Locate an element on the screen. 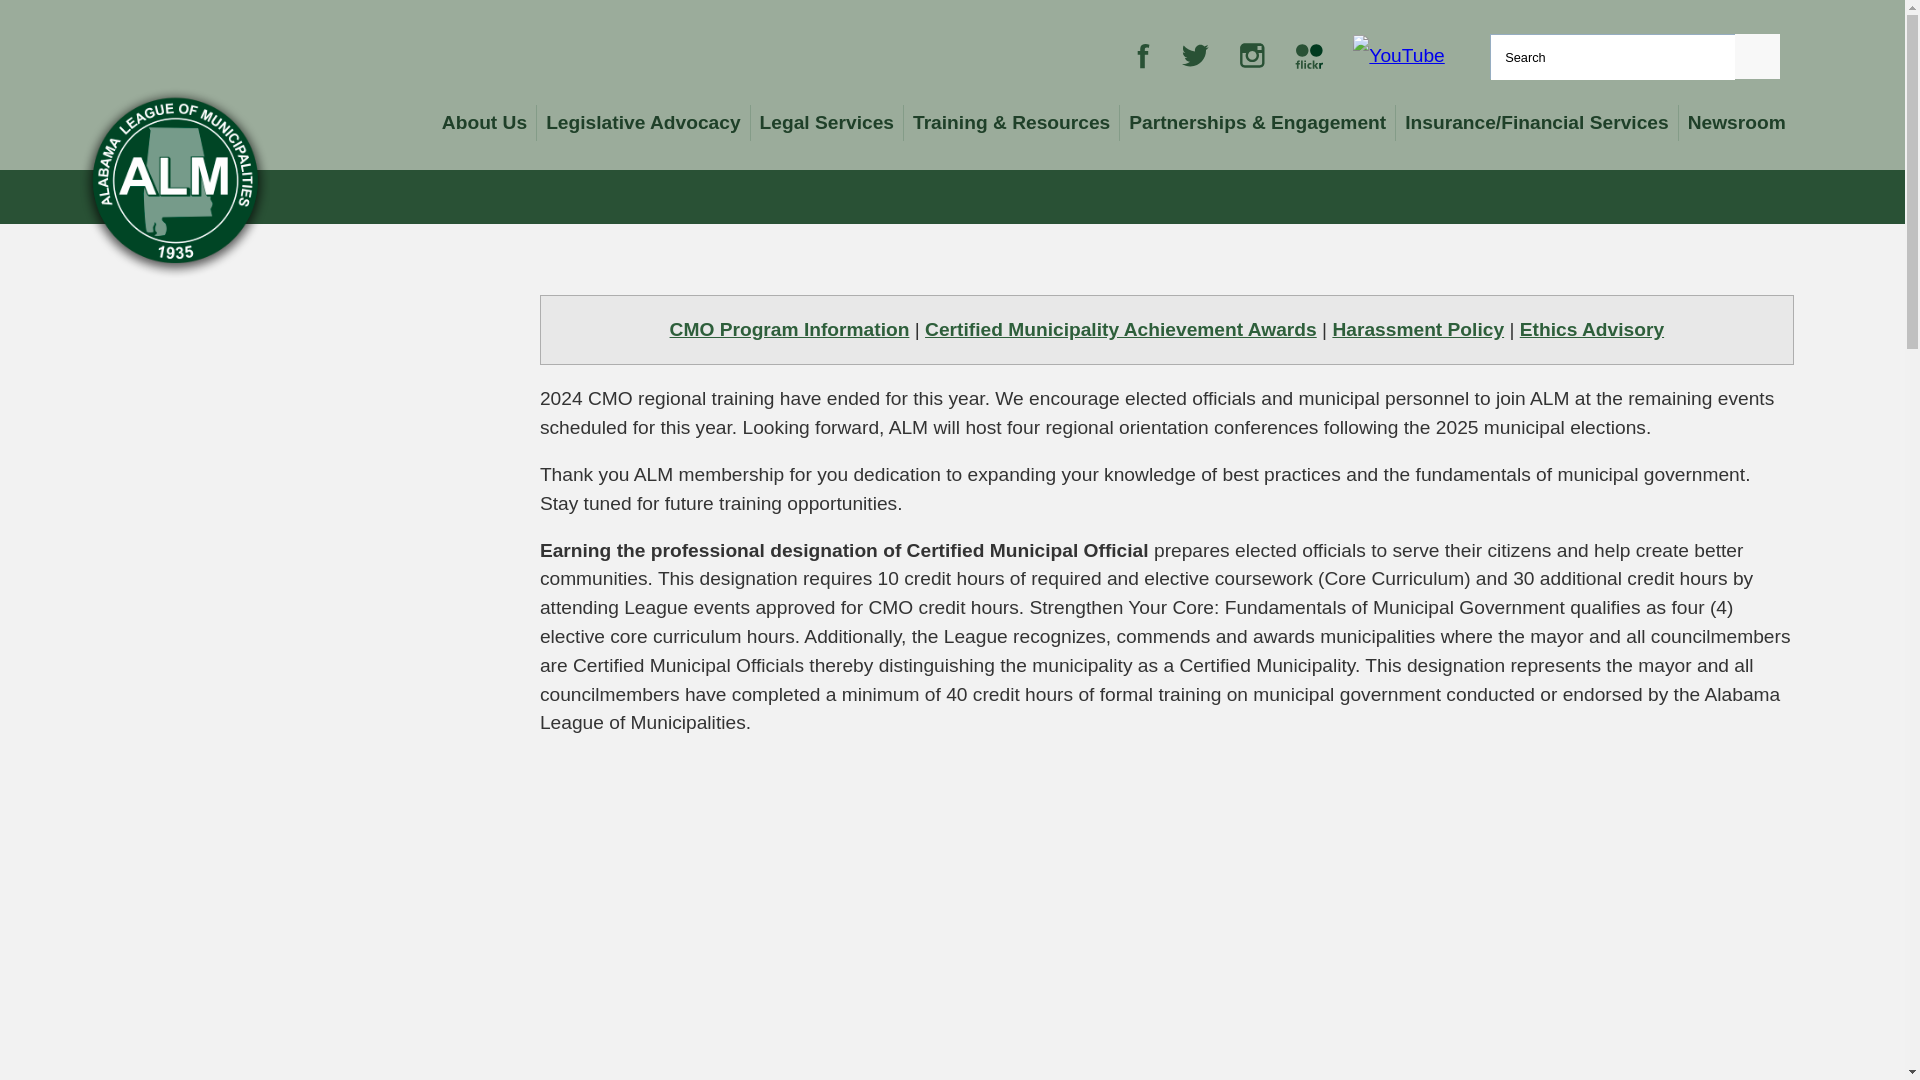 Image resolution: width=1920 pixels, height=1080 pixels. Facebook is located at coordinates (1143, 54).